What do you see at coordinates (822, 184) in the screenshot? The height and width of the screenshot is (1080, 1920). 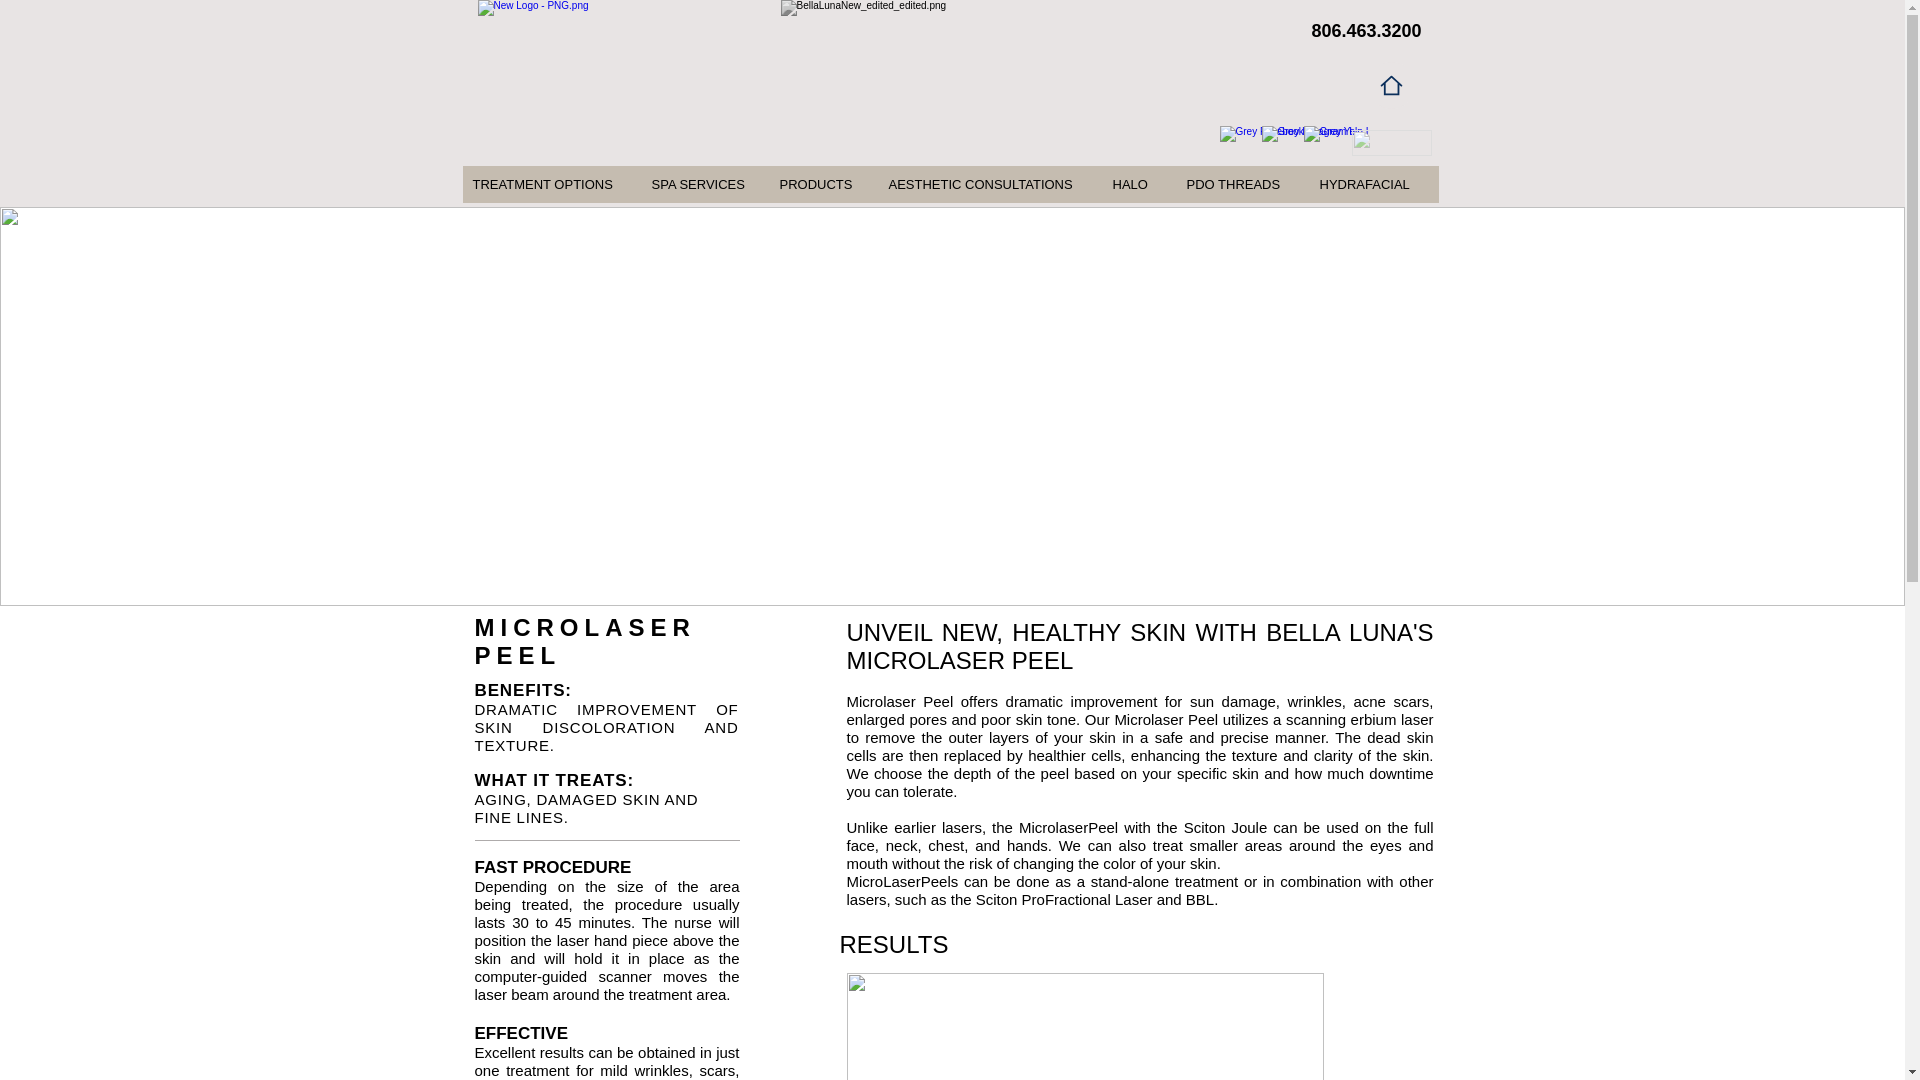 I see `PRODUCTS` at bounding box center [822, 184].